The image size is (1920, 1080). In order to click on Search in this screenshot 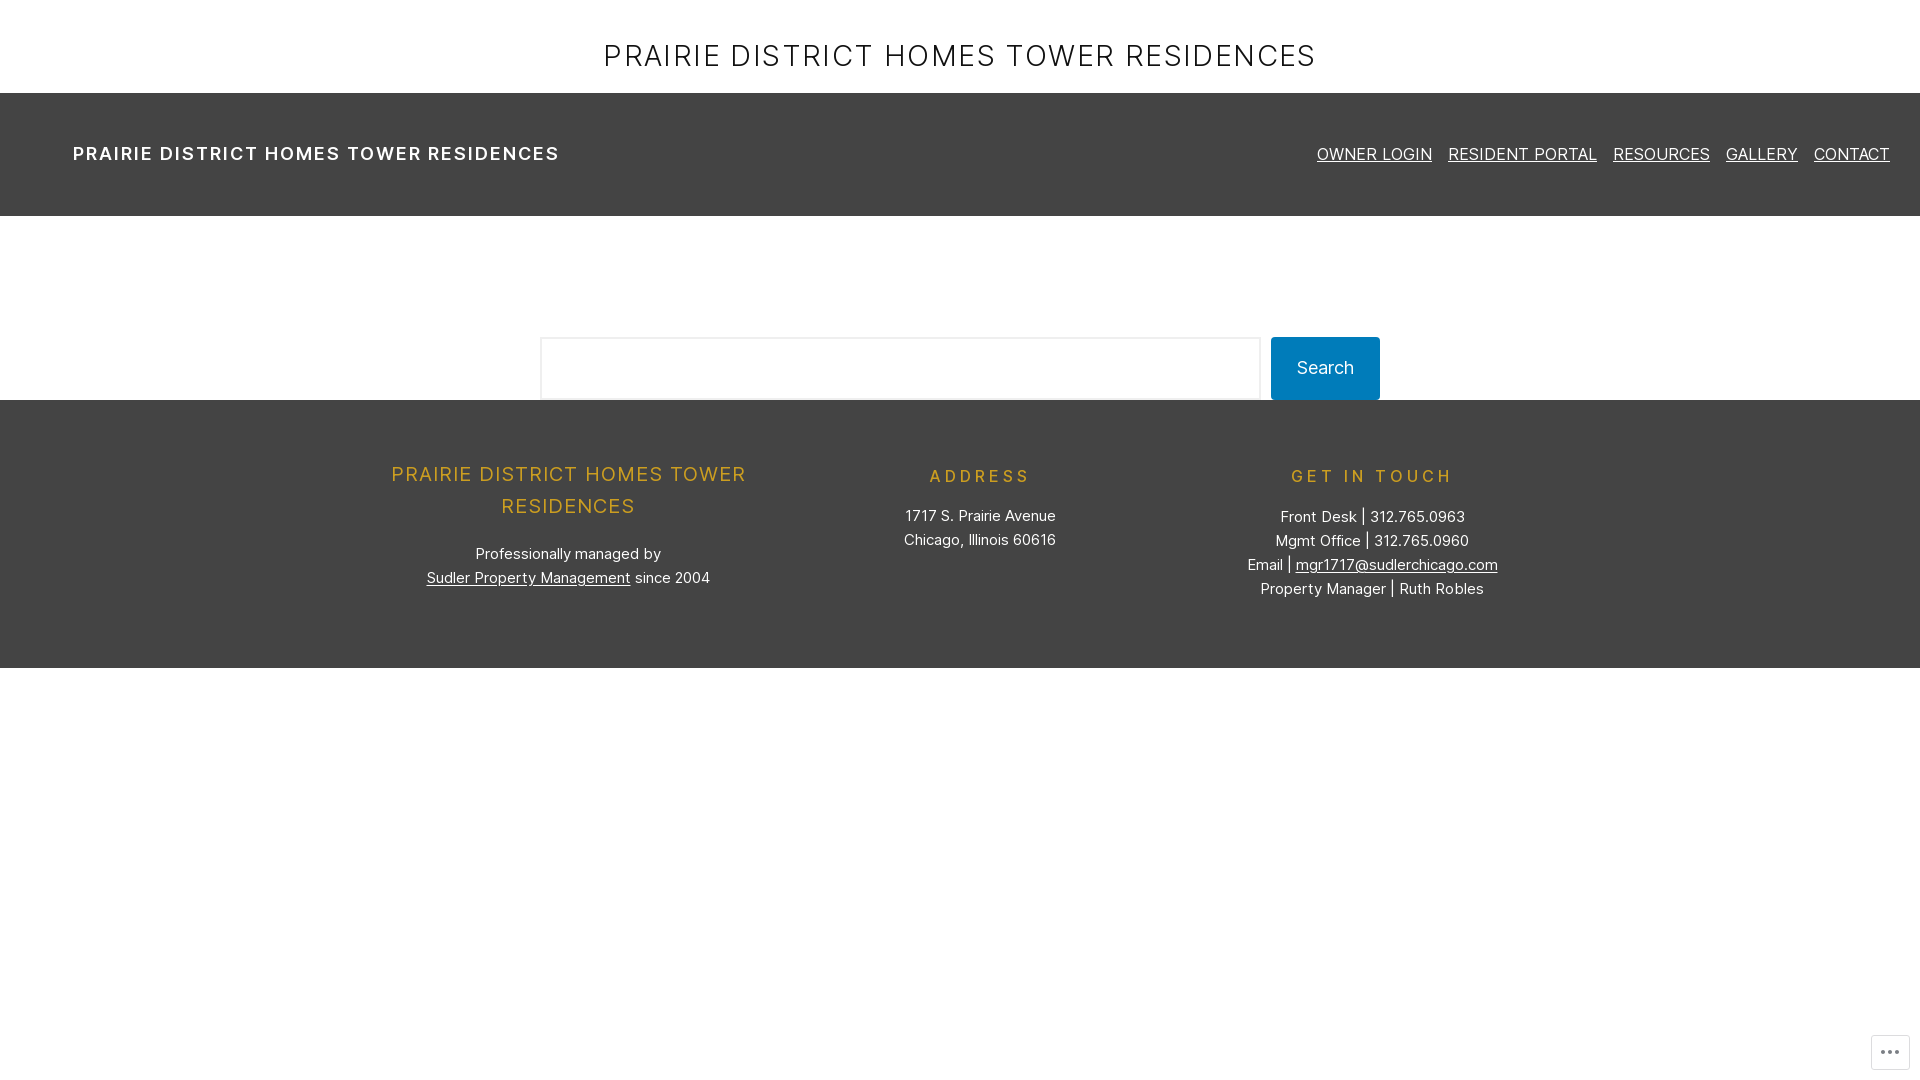, I will do `click(1326, 368)`.